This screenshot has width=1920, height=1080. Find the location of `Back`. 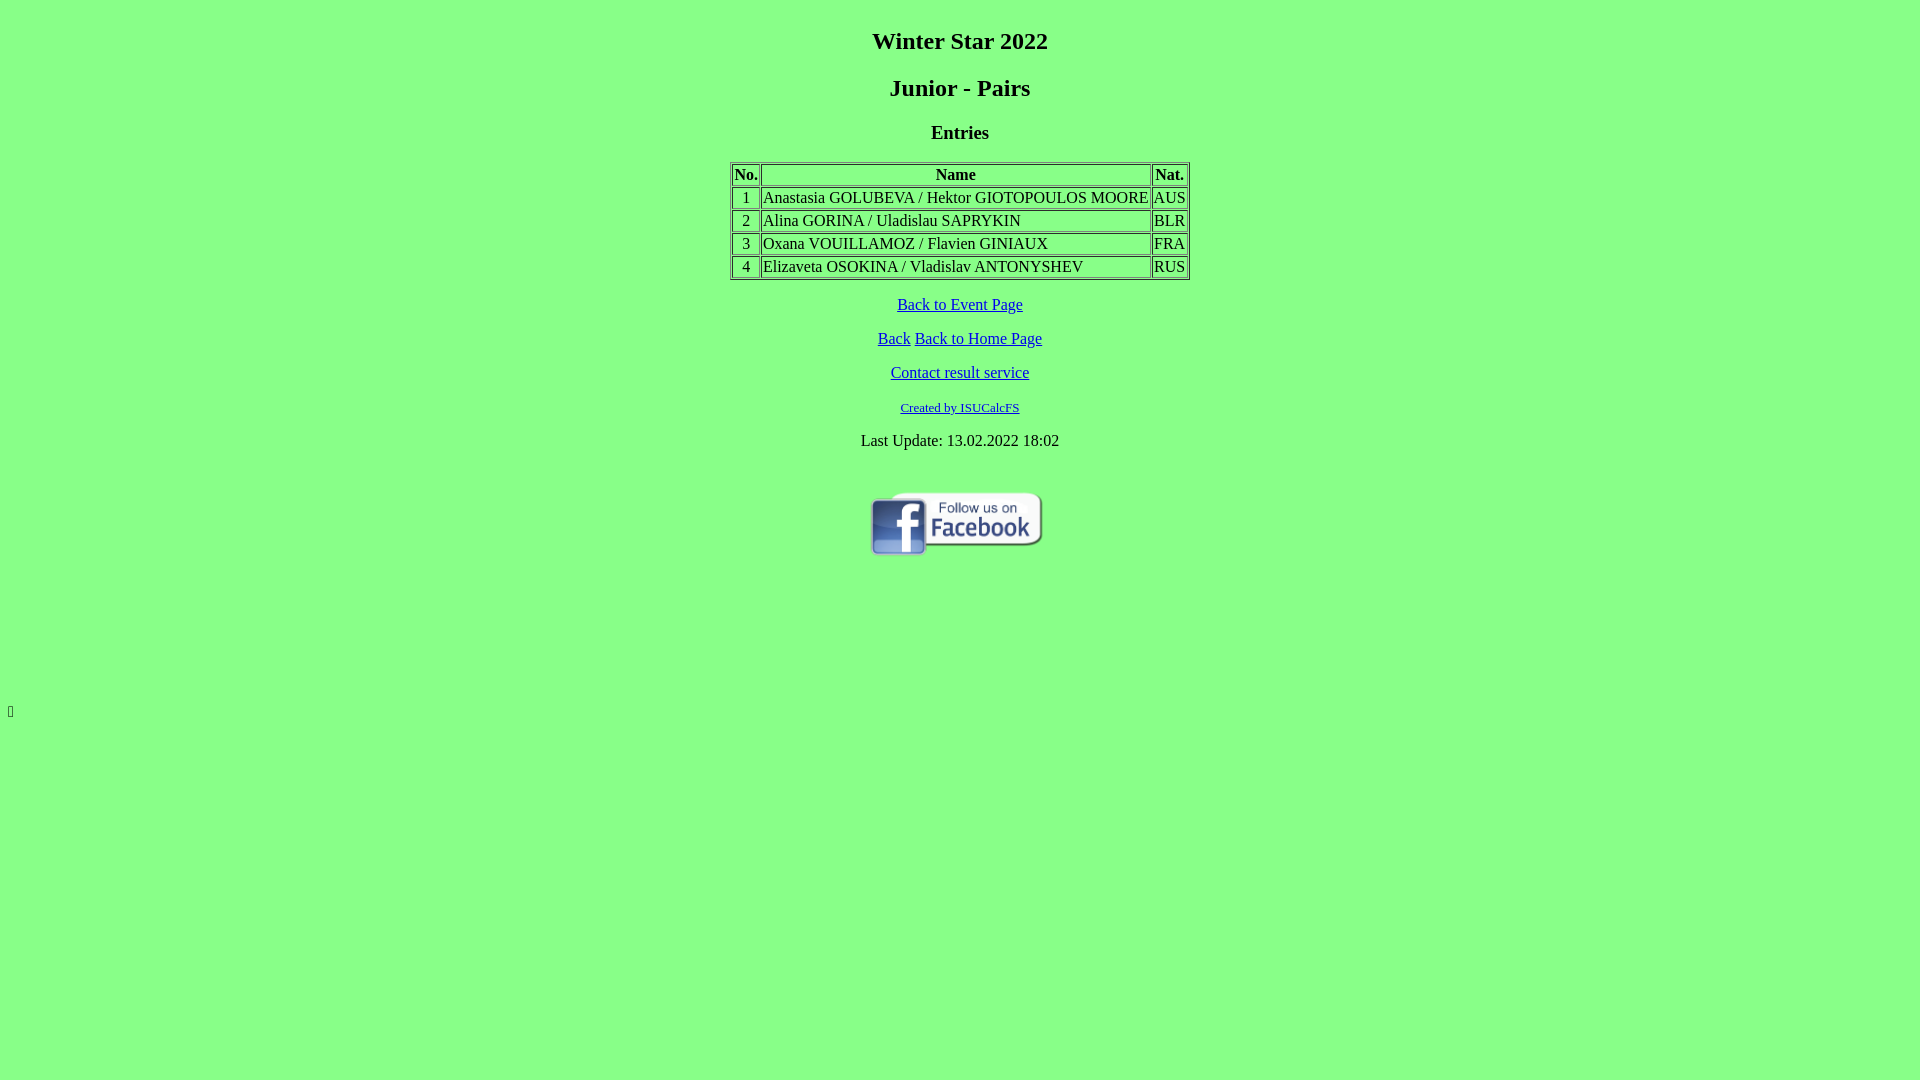

Back is located at coordinates (894, 338).